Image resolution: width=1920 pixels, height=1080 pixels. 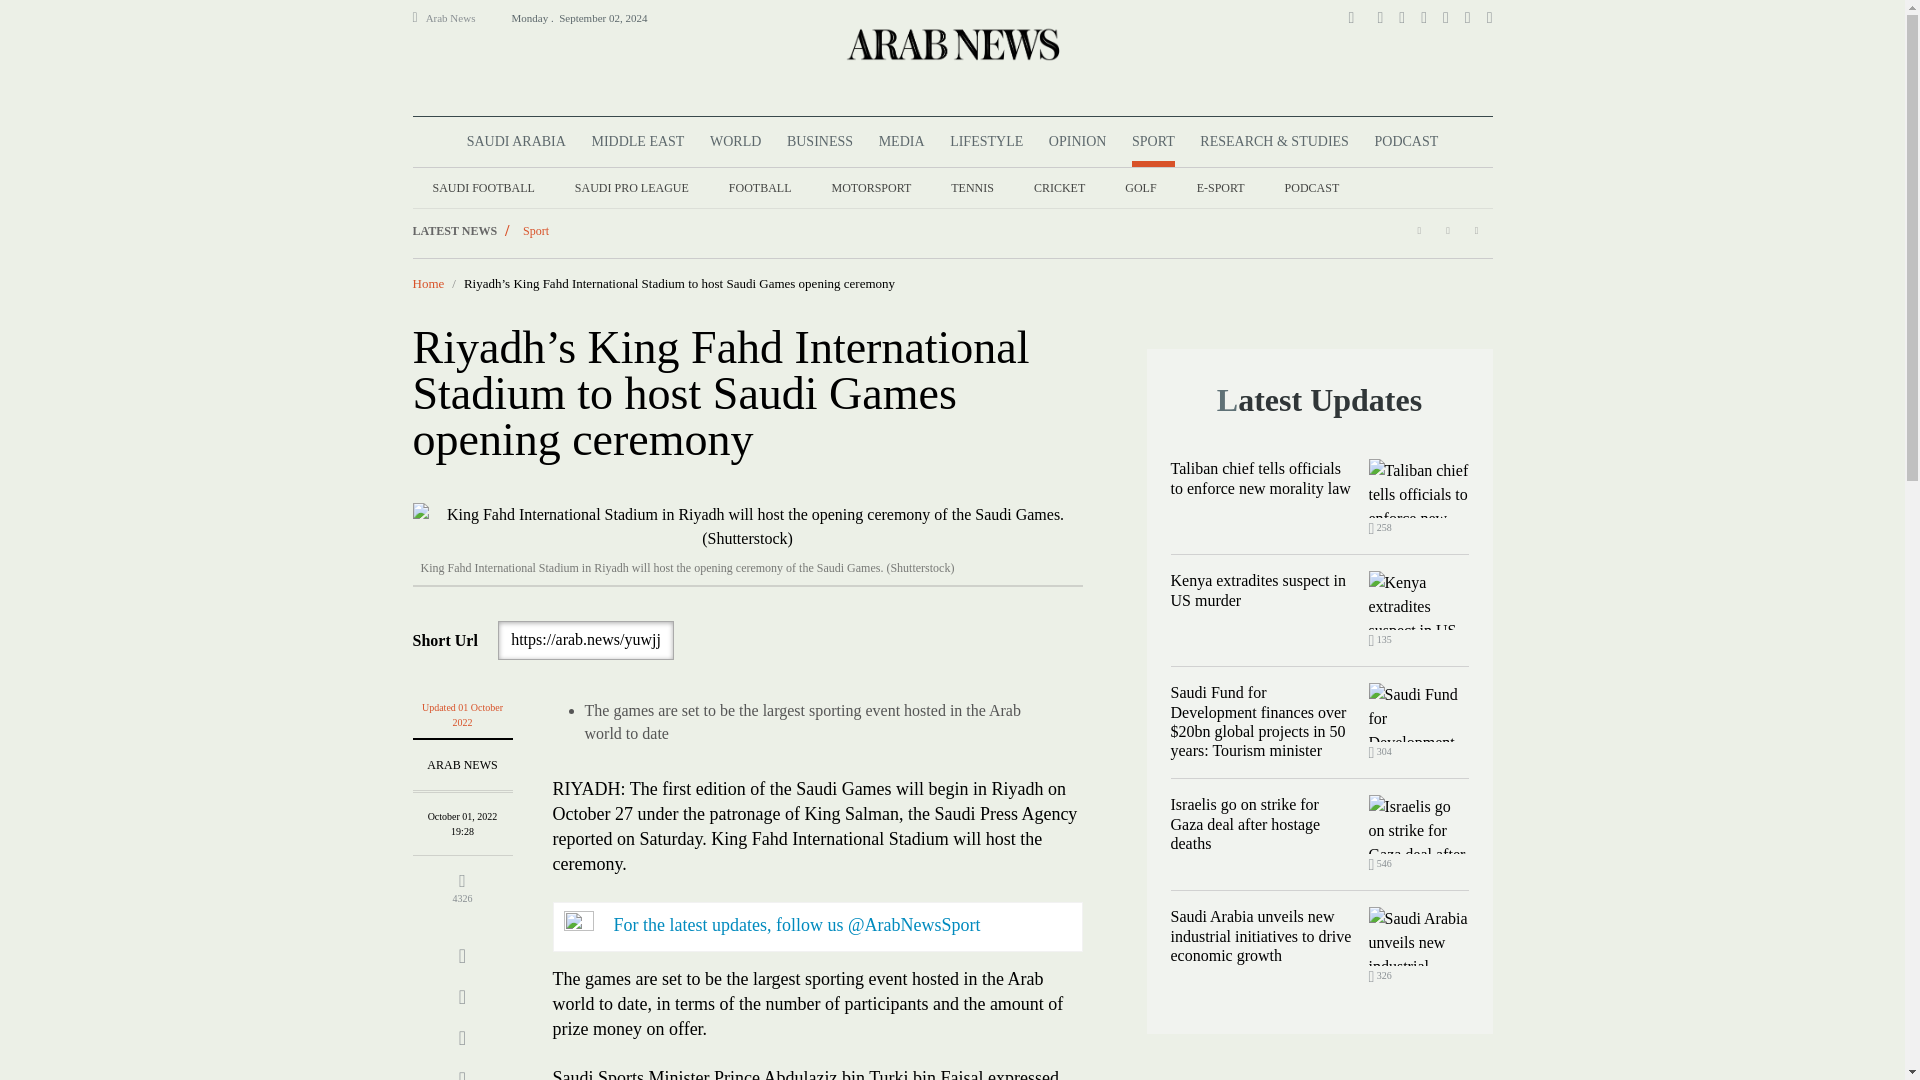 I want to click on Kenya extradites suspect in US murder, so click(x=1418, y=600).